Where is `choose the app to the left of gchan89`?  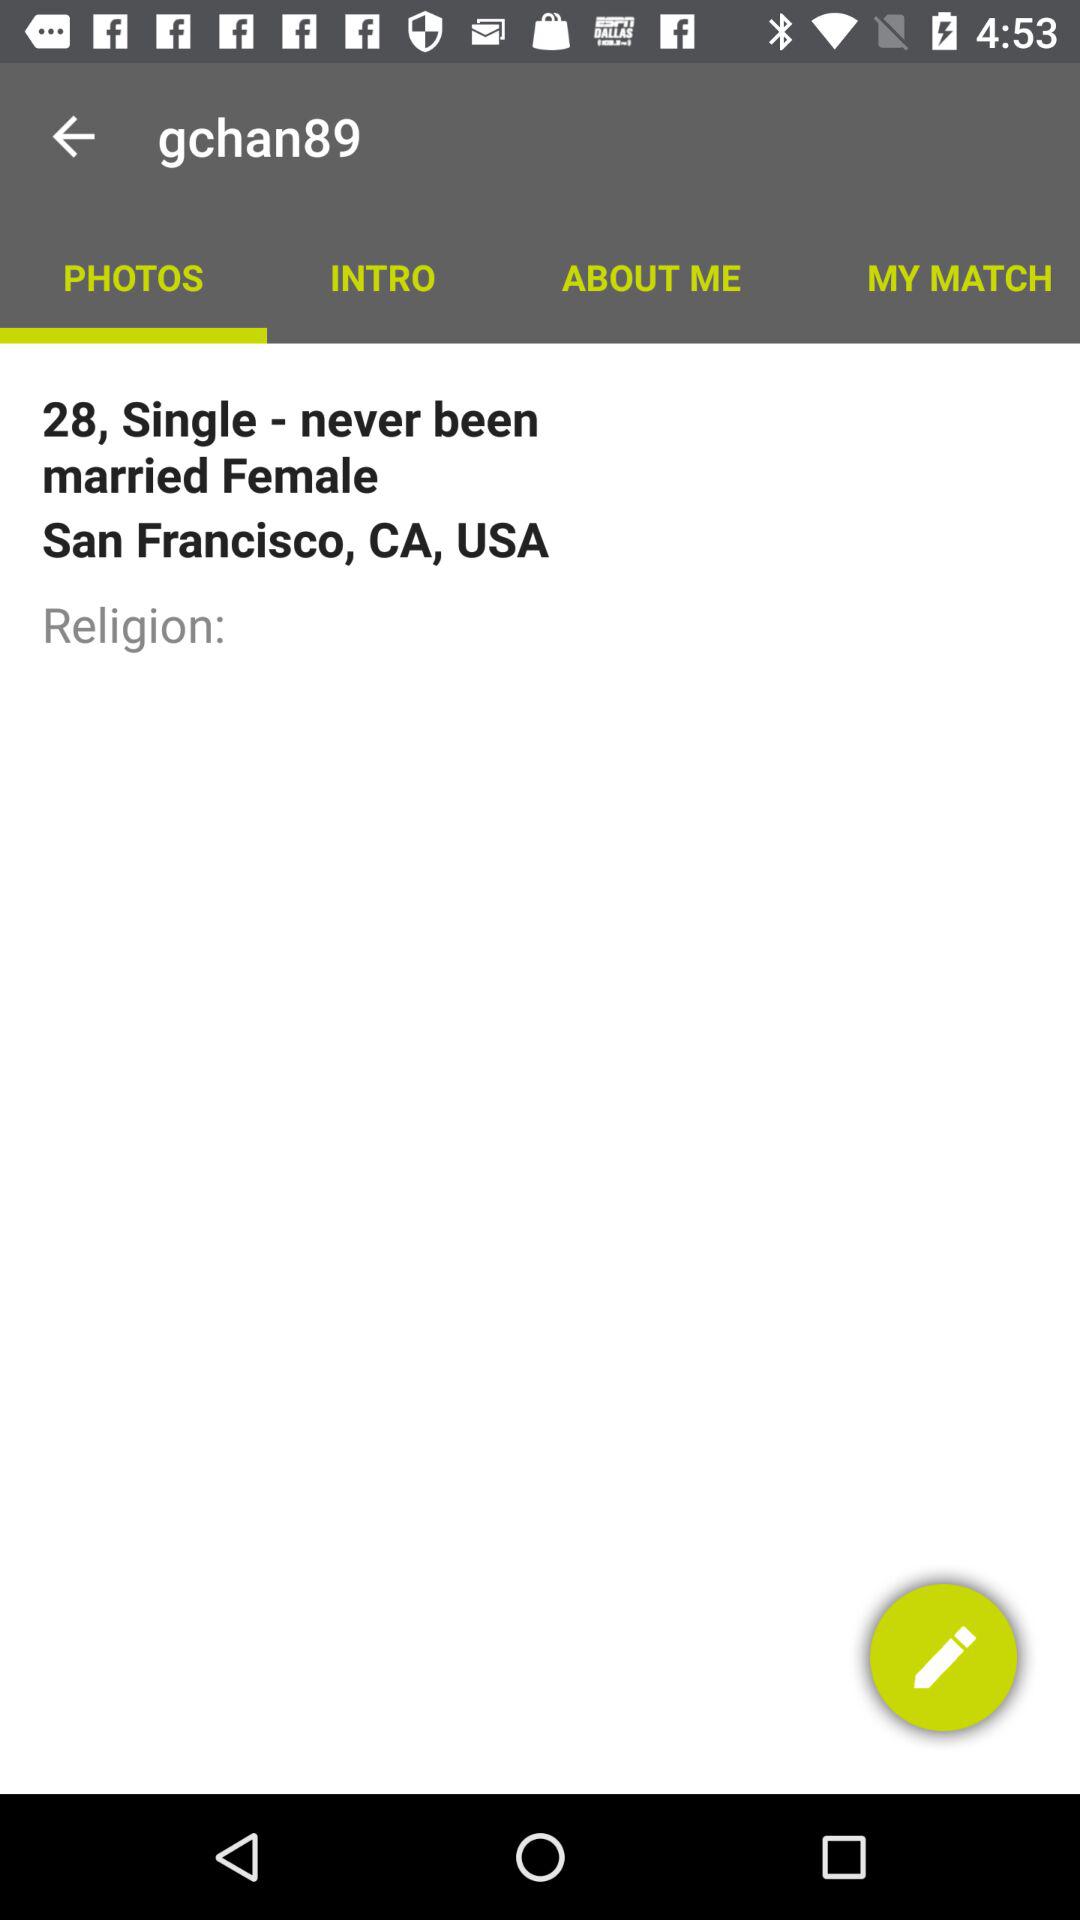 choose the app to the left of gchan89 is located at coordinates (73, 136).